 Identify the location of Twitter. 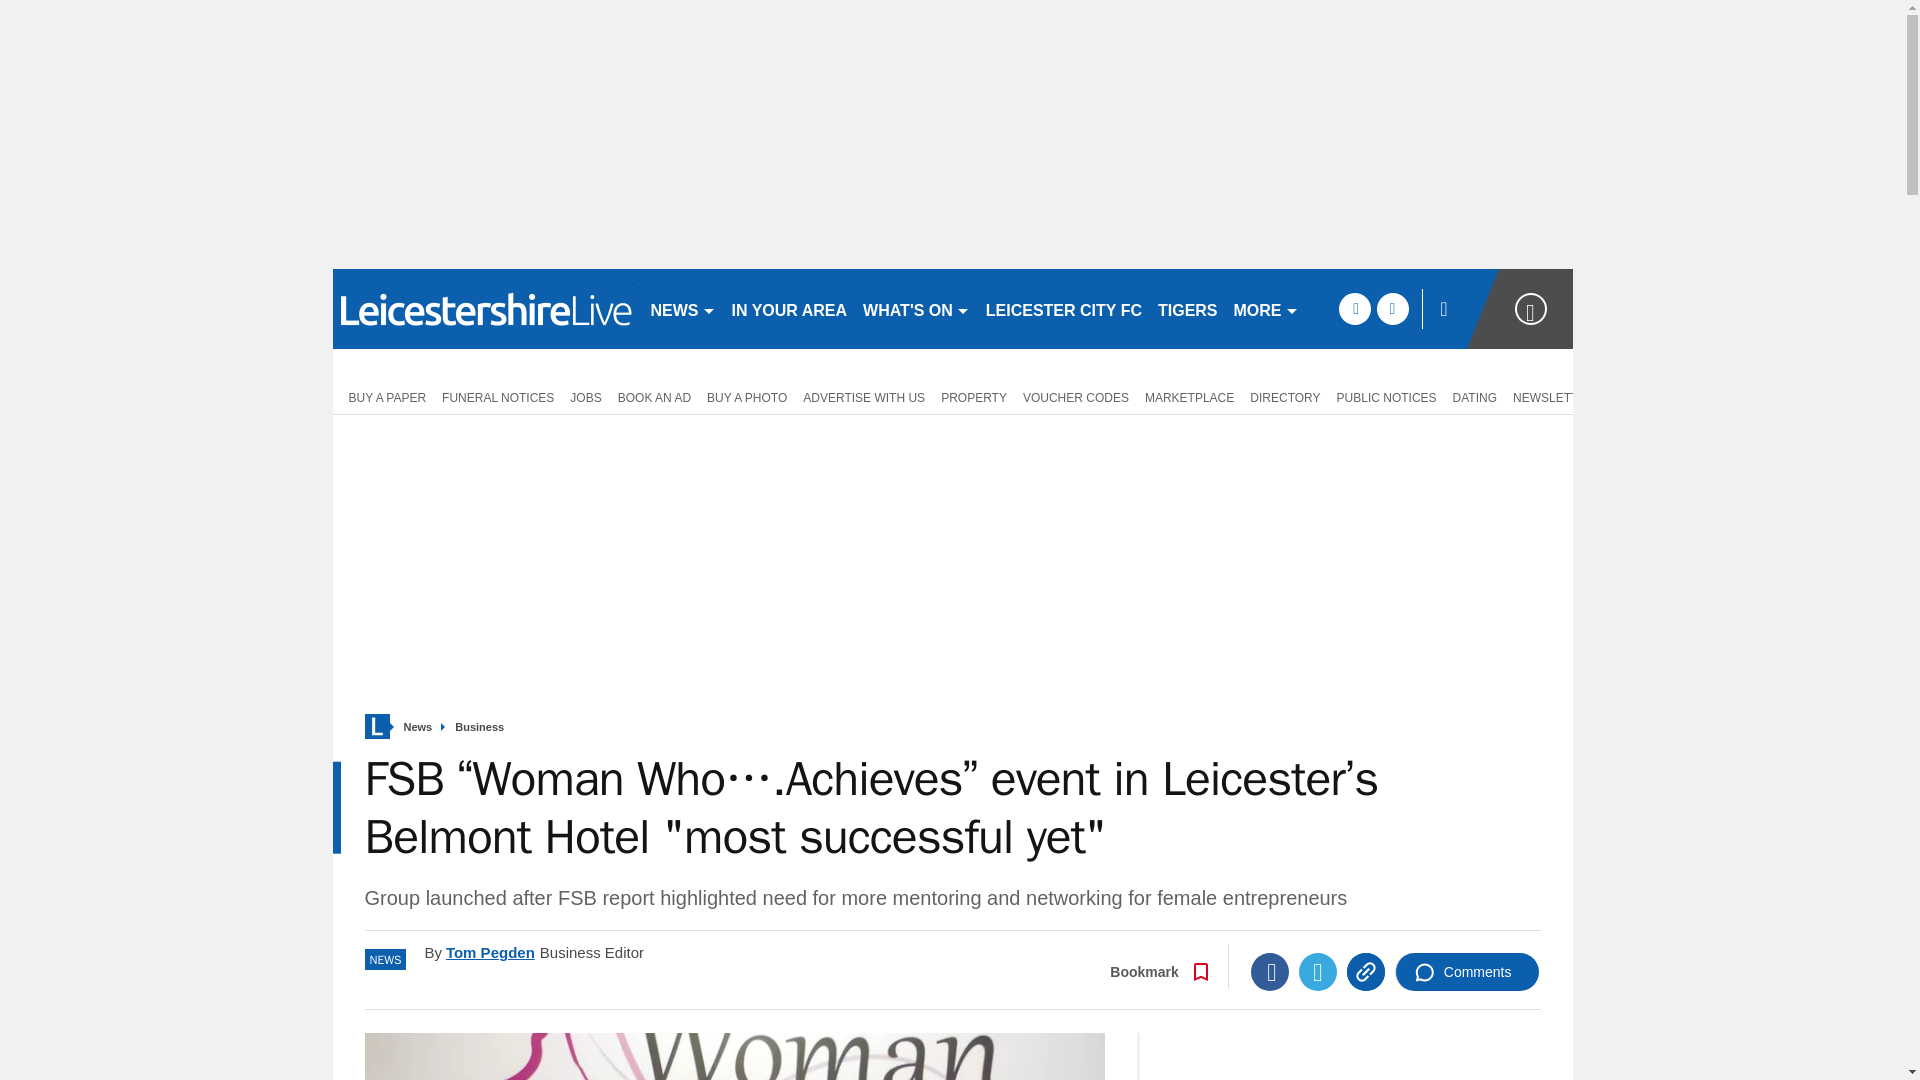
(1318, 972).